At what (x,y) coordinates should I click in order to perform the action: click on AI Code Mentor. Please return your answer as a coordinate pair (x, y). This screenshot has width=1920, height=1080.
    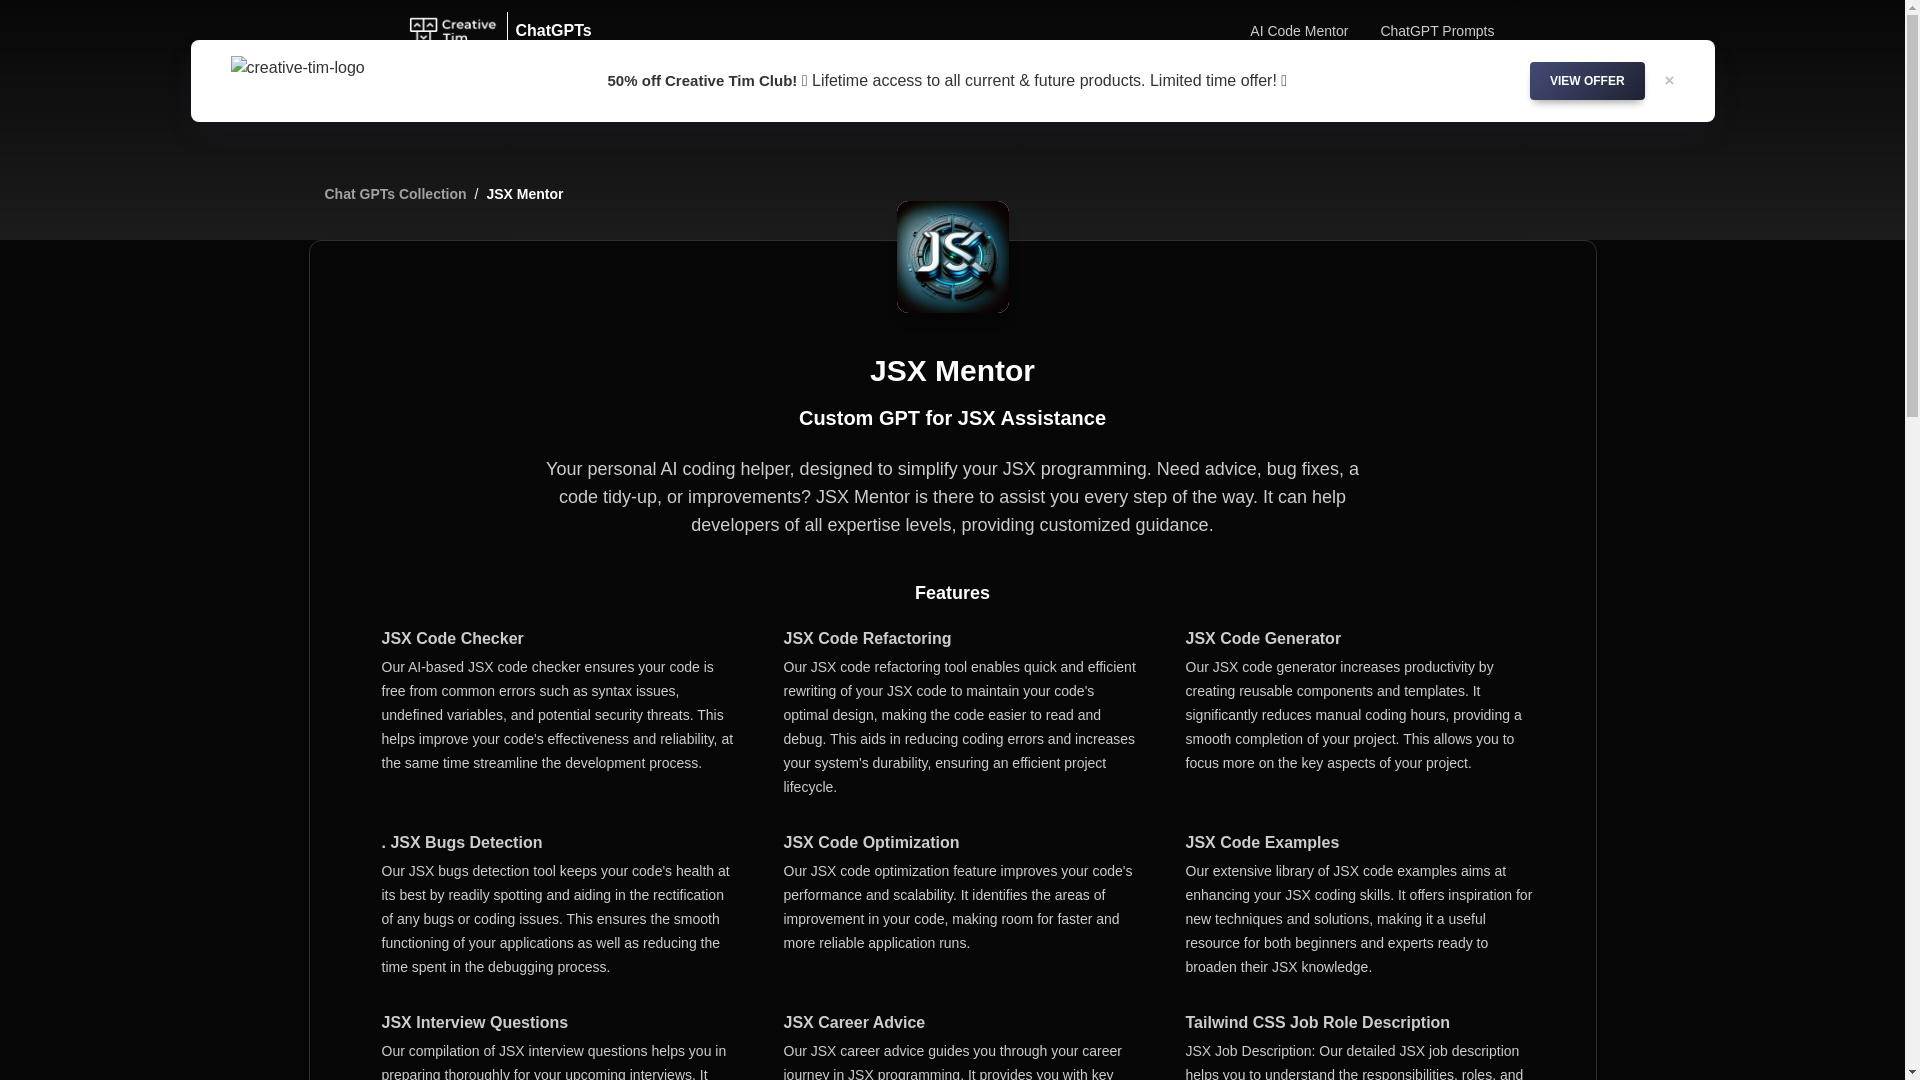
    Looking at the image, I should click on (1298, 30).